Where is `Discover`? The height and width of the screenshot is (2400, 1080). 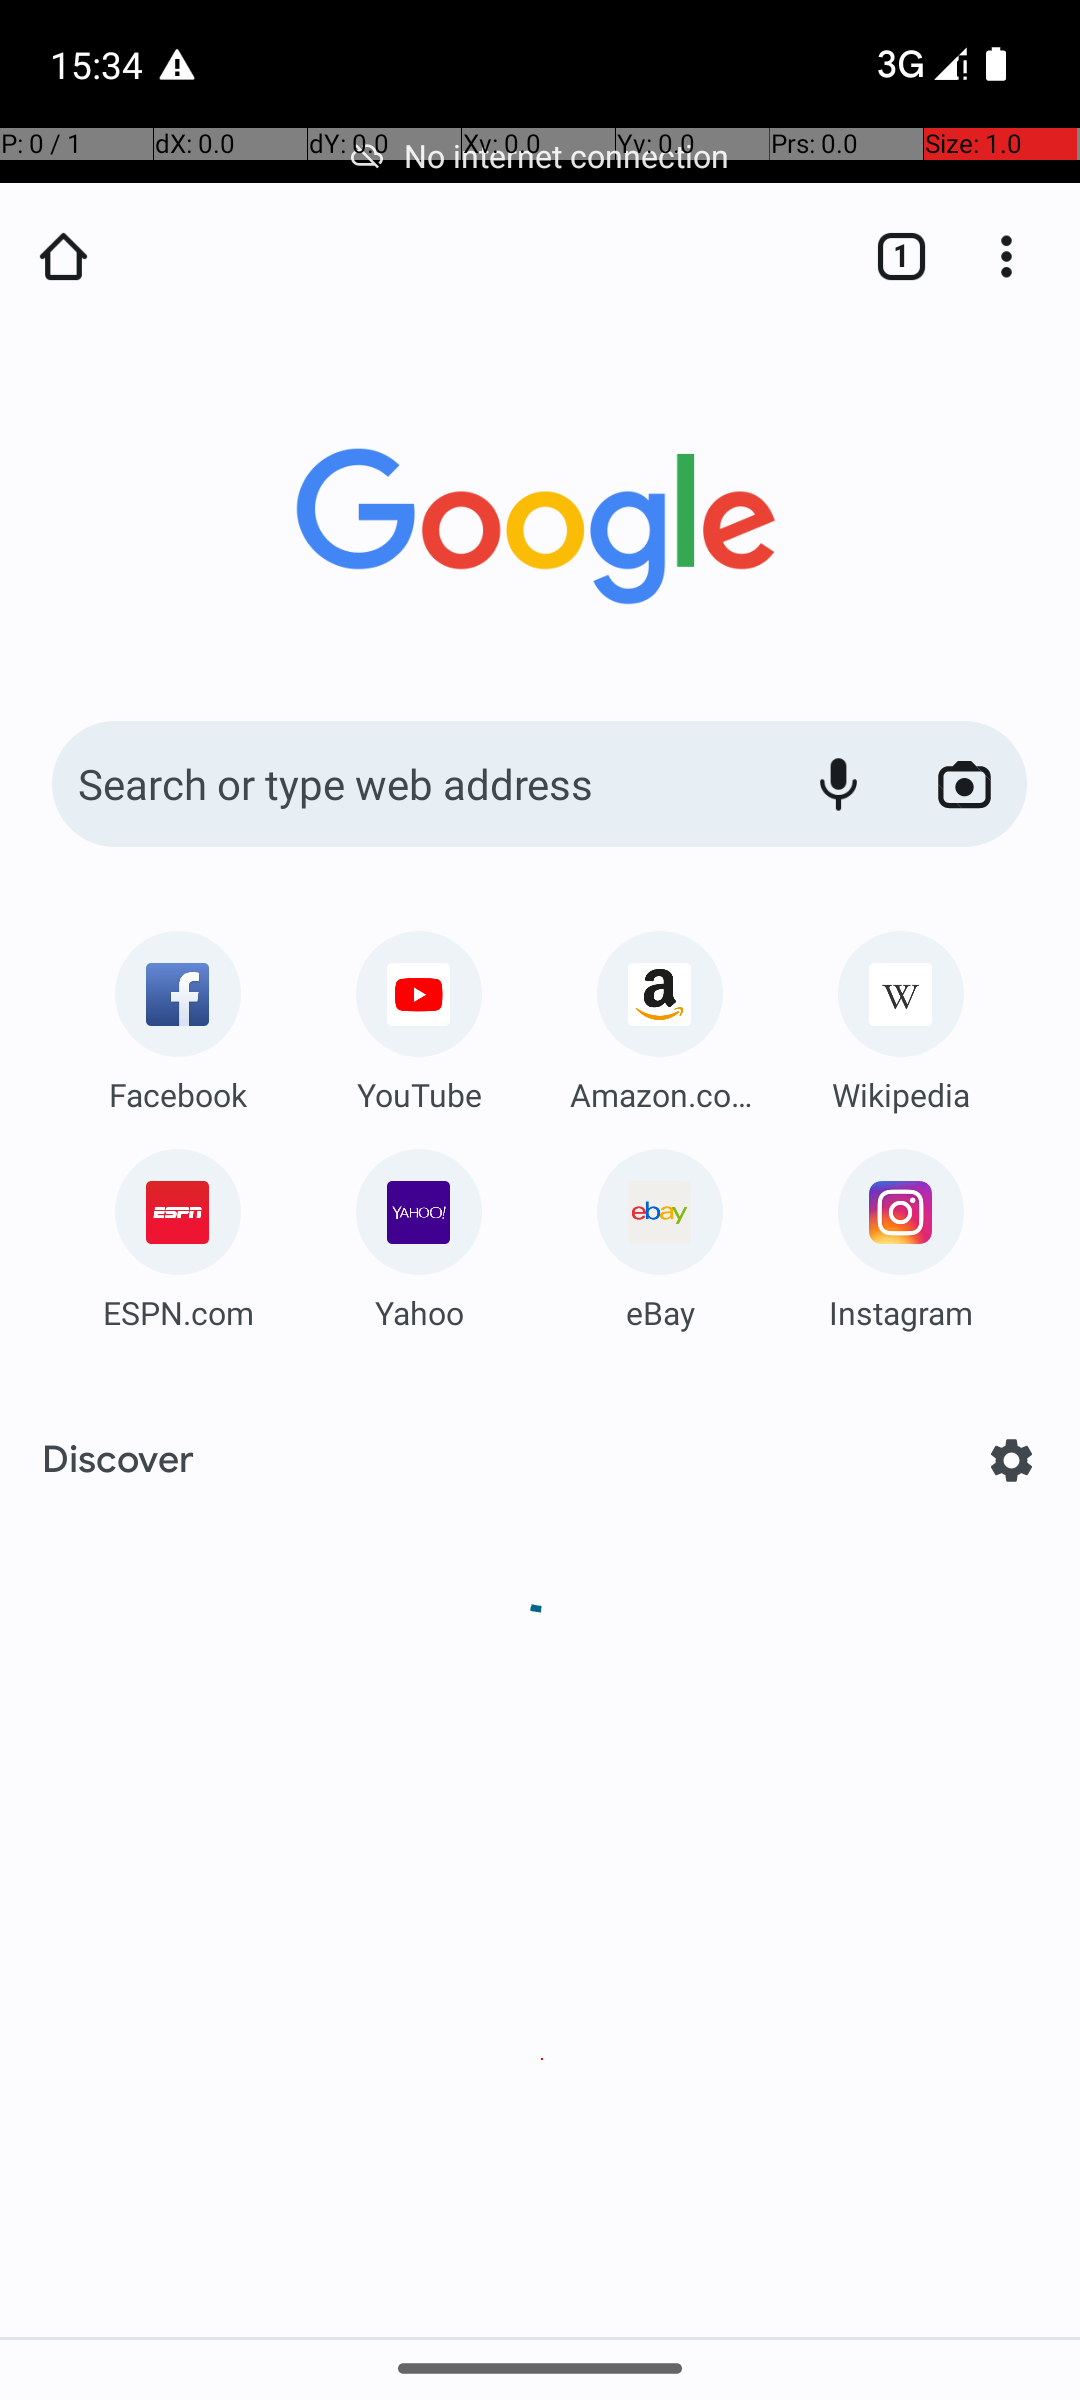
Discover is located at coordinates (118, 1460).